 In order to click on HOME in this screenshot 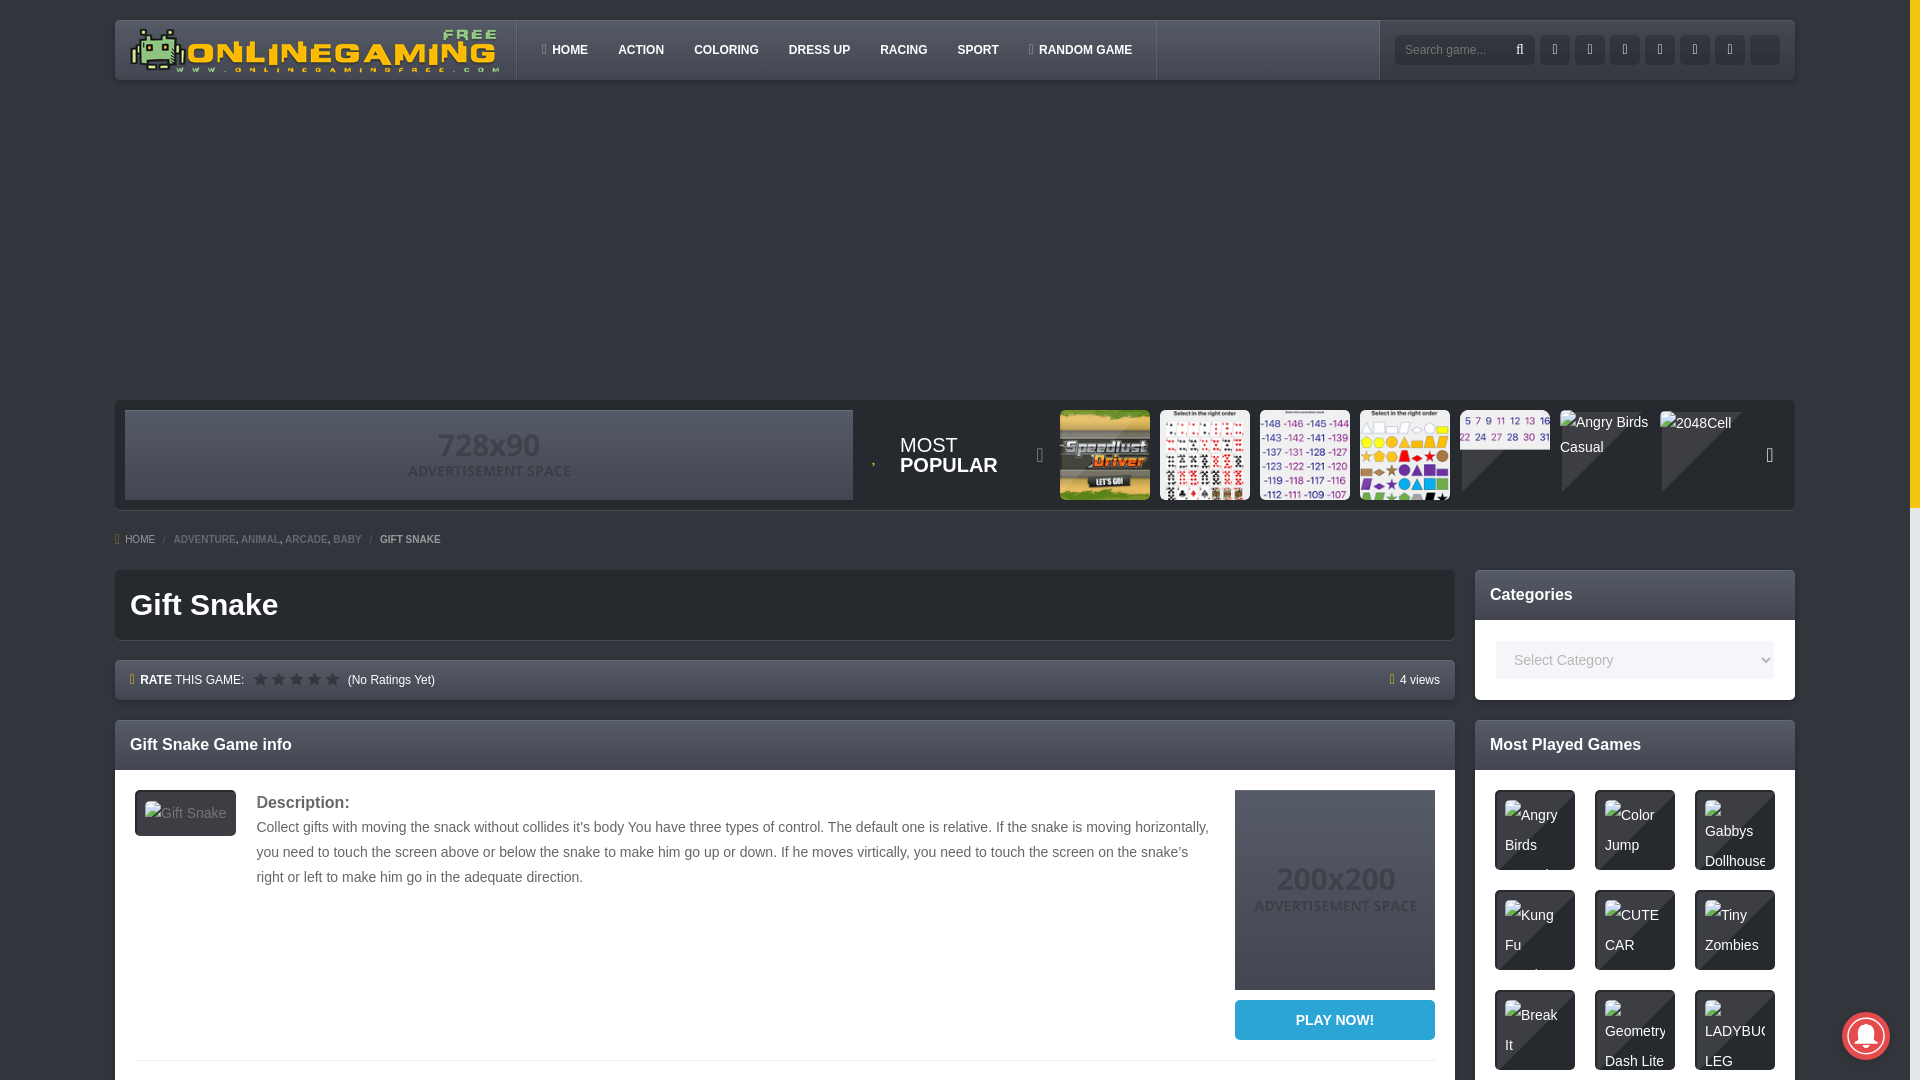, I will do `click(135, 539)`.